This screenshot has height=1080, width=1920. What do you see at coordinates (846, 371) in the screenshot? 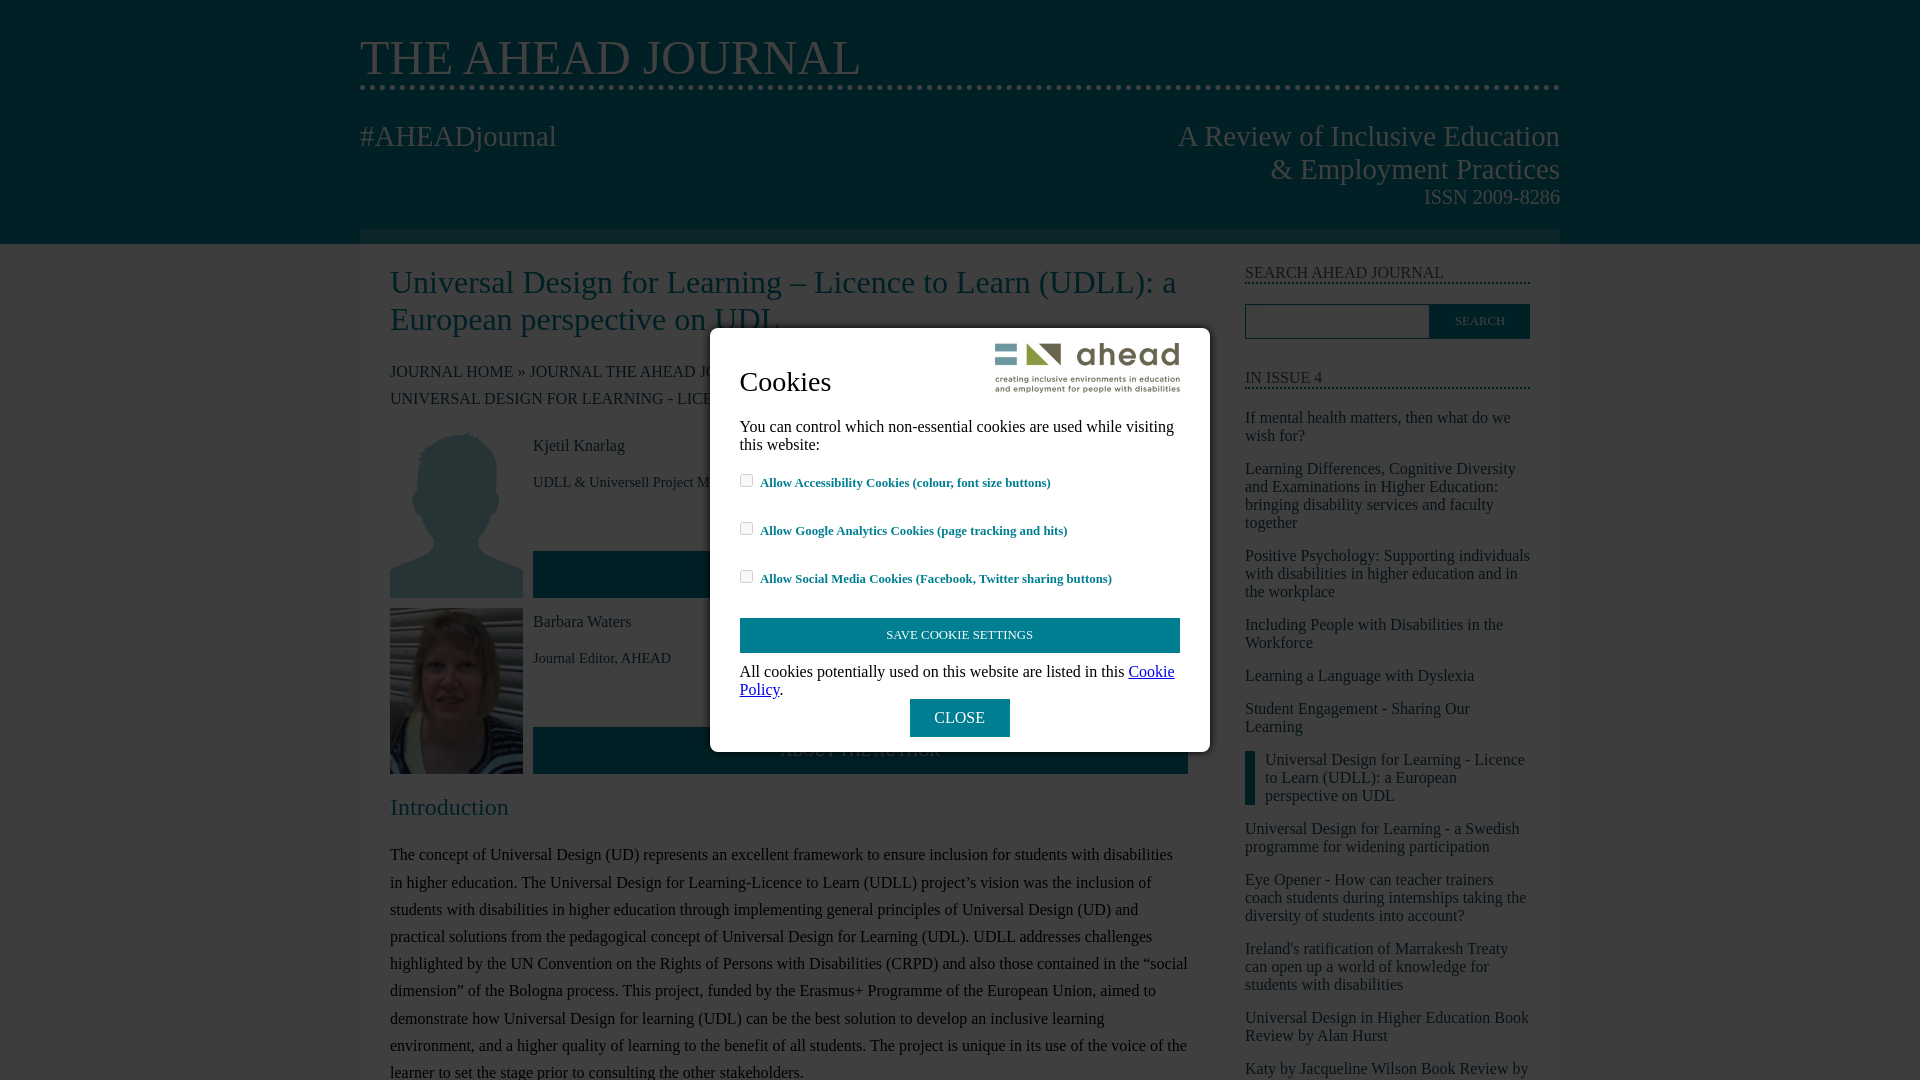
I see `THIS ARTICLE` at bounding box center [846, 371].